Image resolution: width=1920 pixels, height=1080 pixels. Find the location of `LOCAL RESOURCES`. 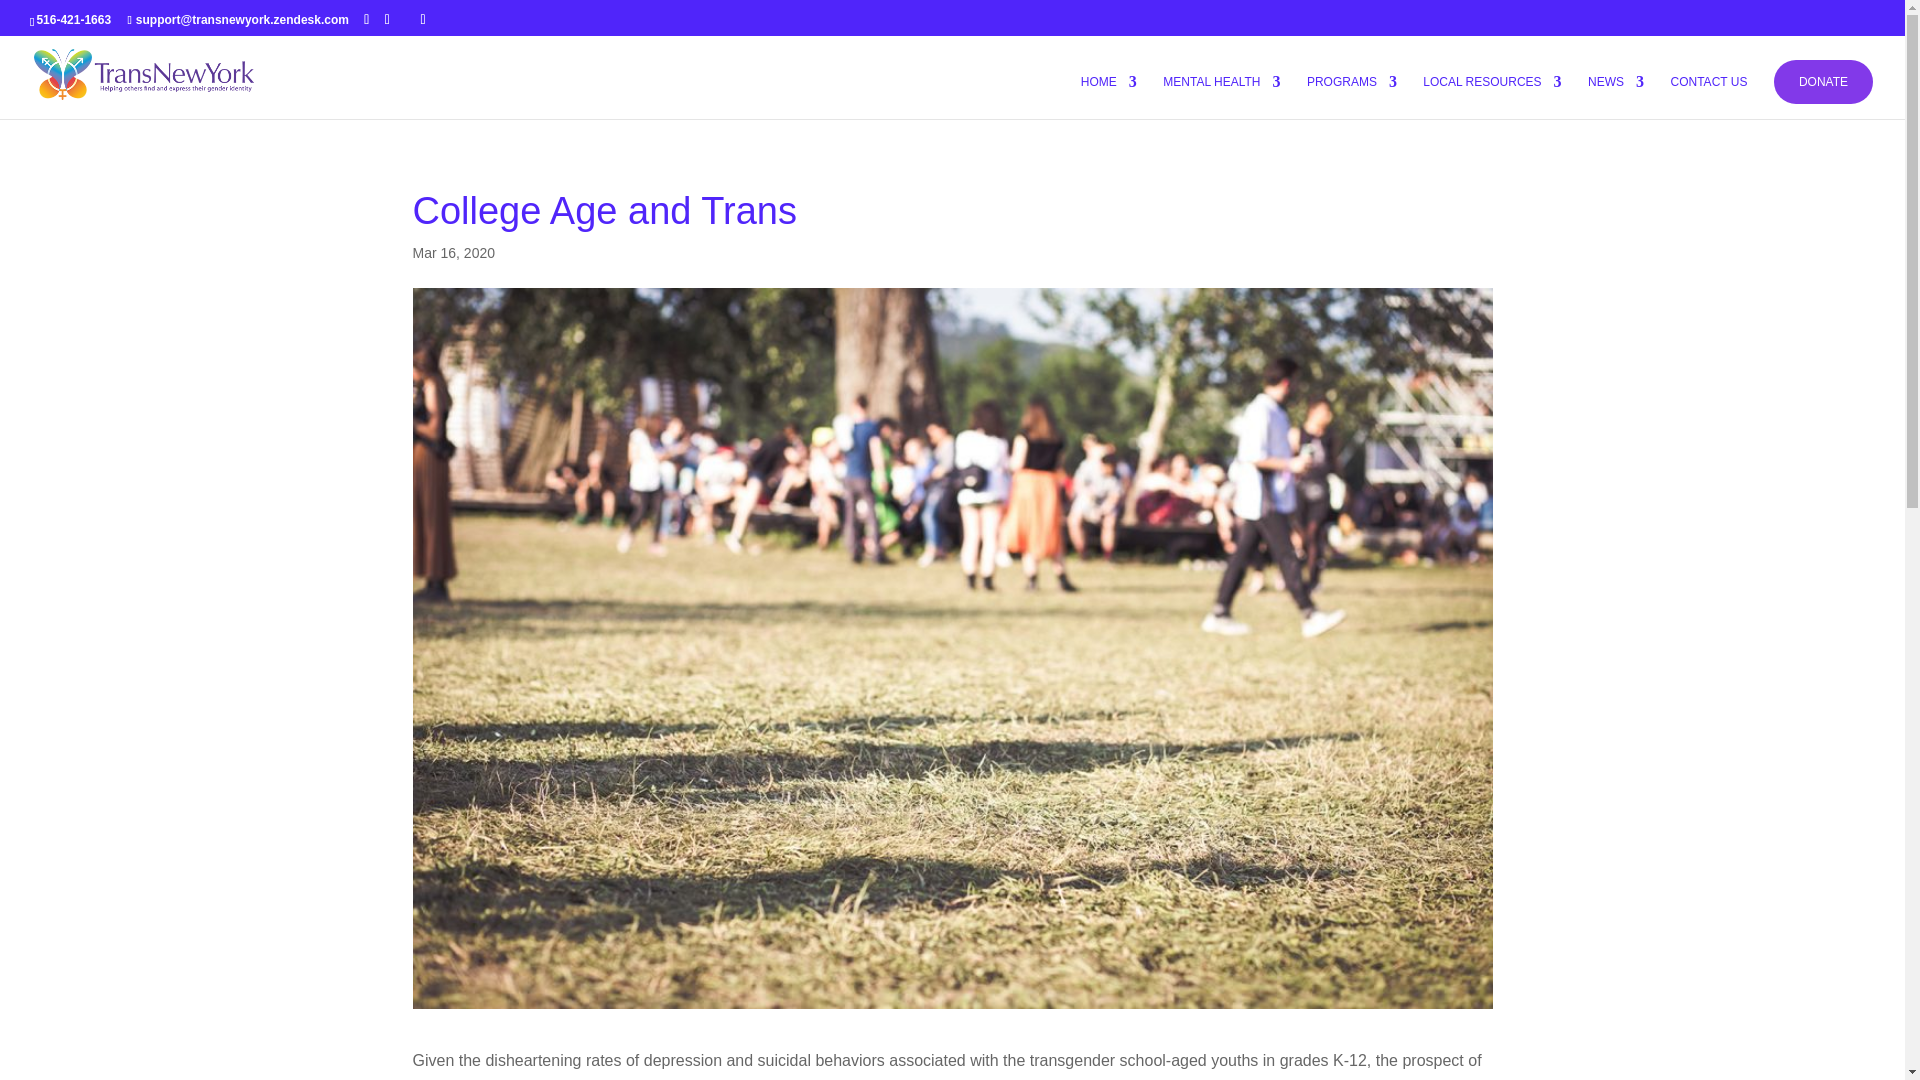

LOCAL RESOURCES is located at coordinates (1491, 96).